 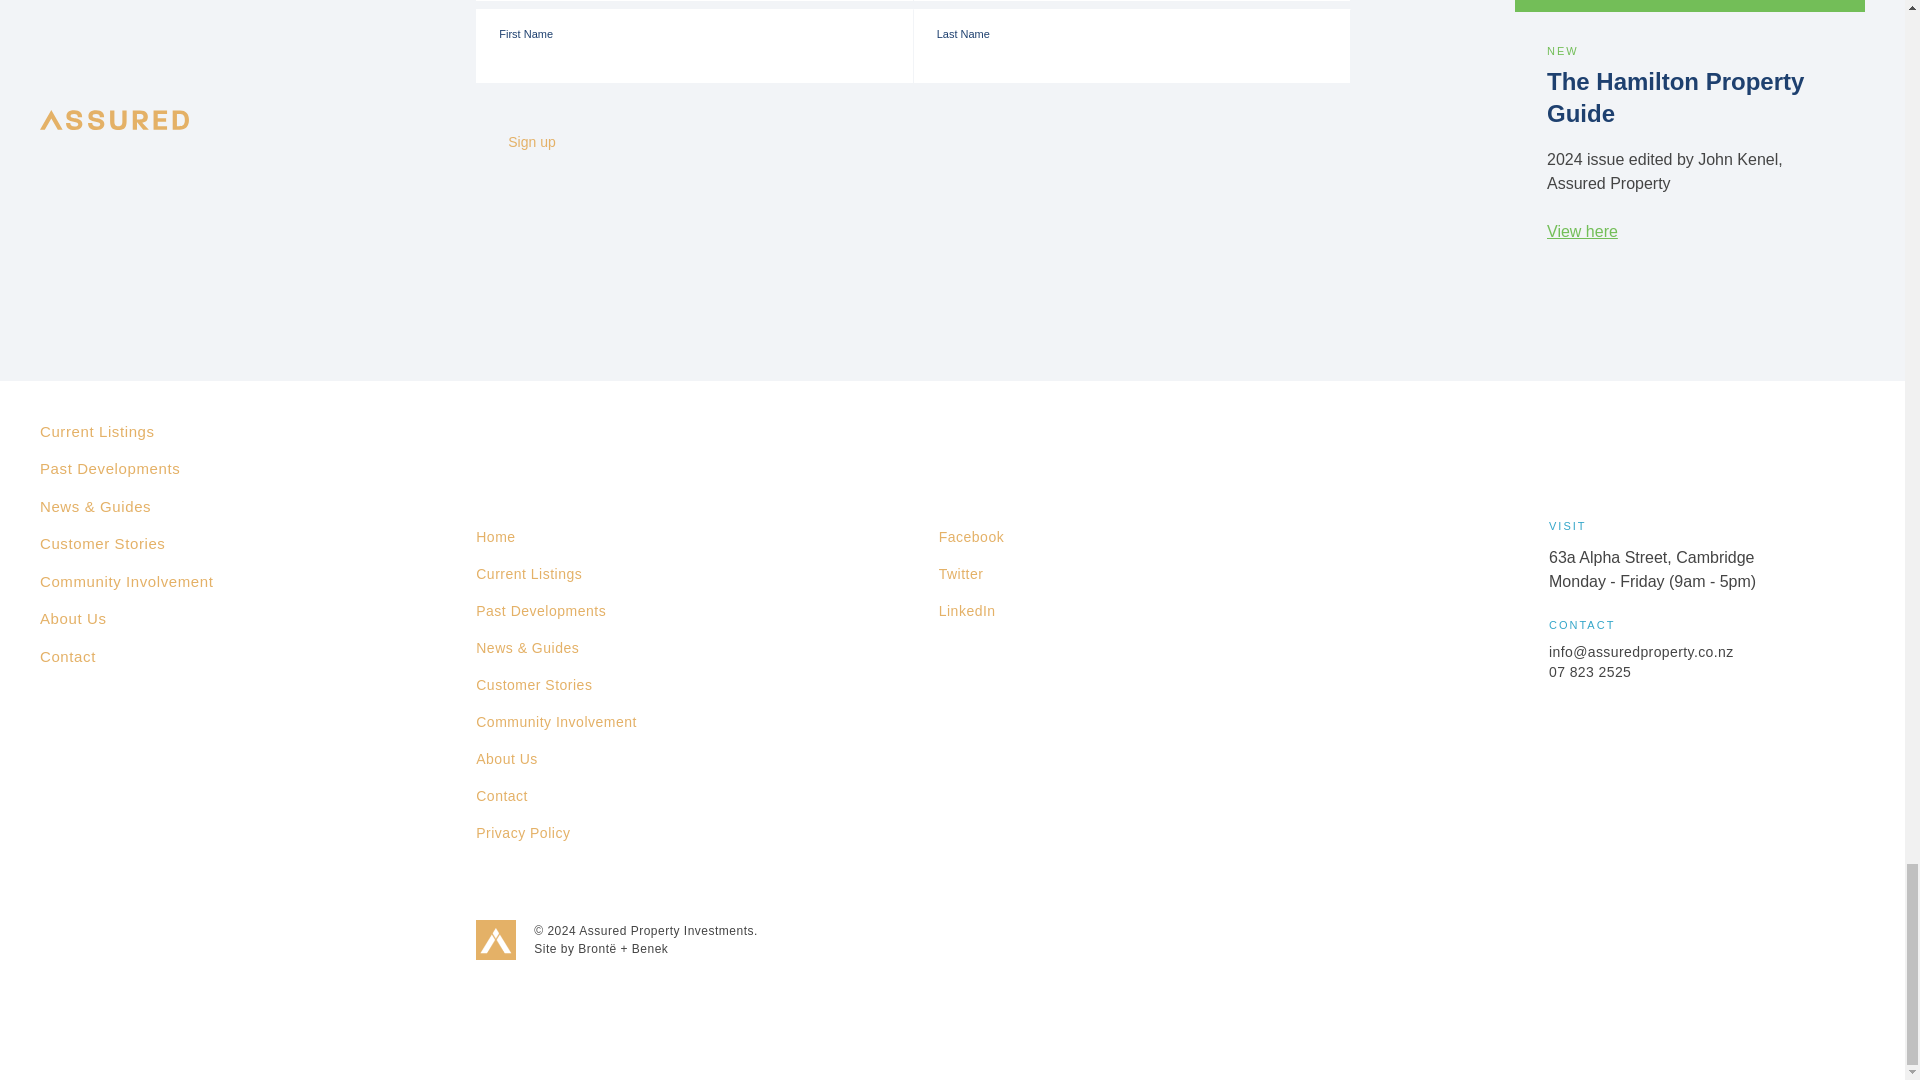 What do you see at coordinates (1582, 230) in the screenshot?
I see `View here` at bounding box center [1582, 230].